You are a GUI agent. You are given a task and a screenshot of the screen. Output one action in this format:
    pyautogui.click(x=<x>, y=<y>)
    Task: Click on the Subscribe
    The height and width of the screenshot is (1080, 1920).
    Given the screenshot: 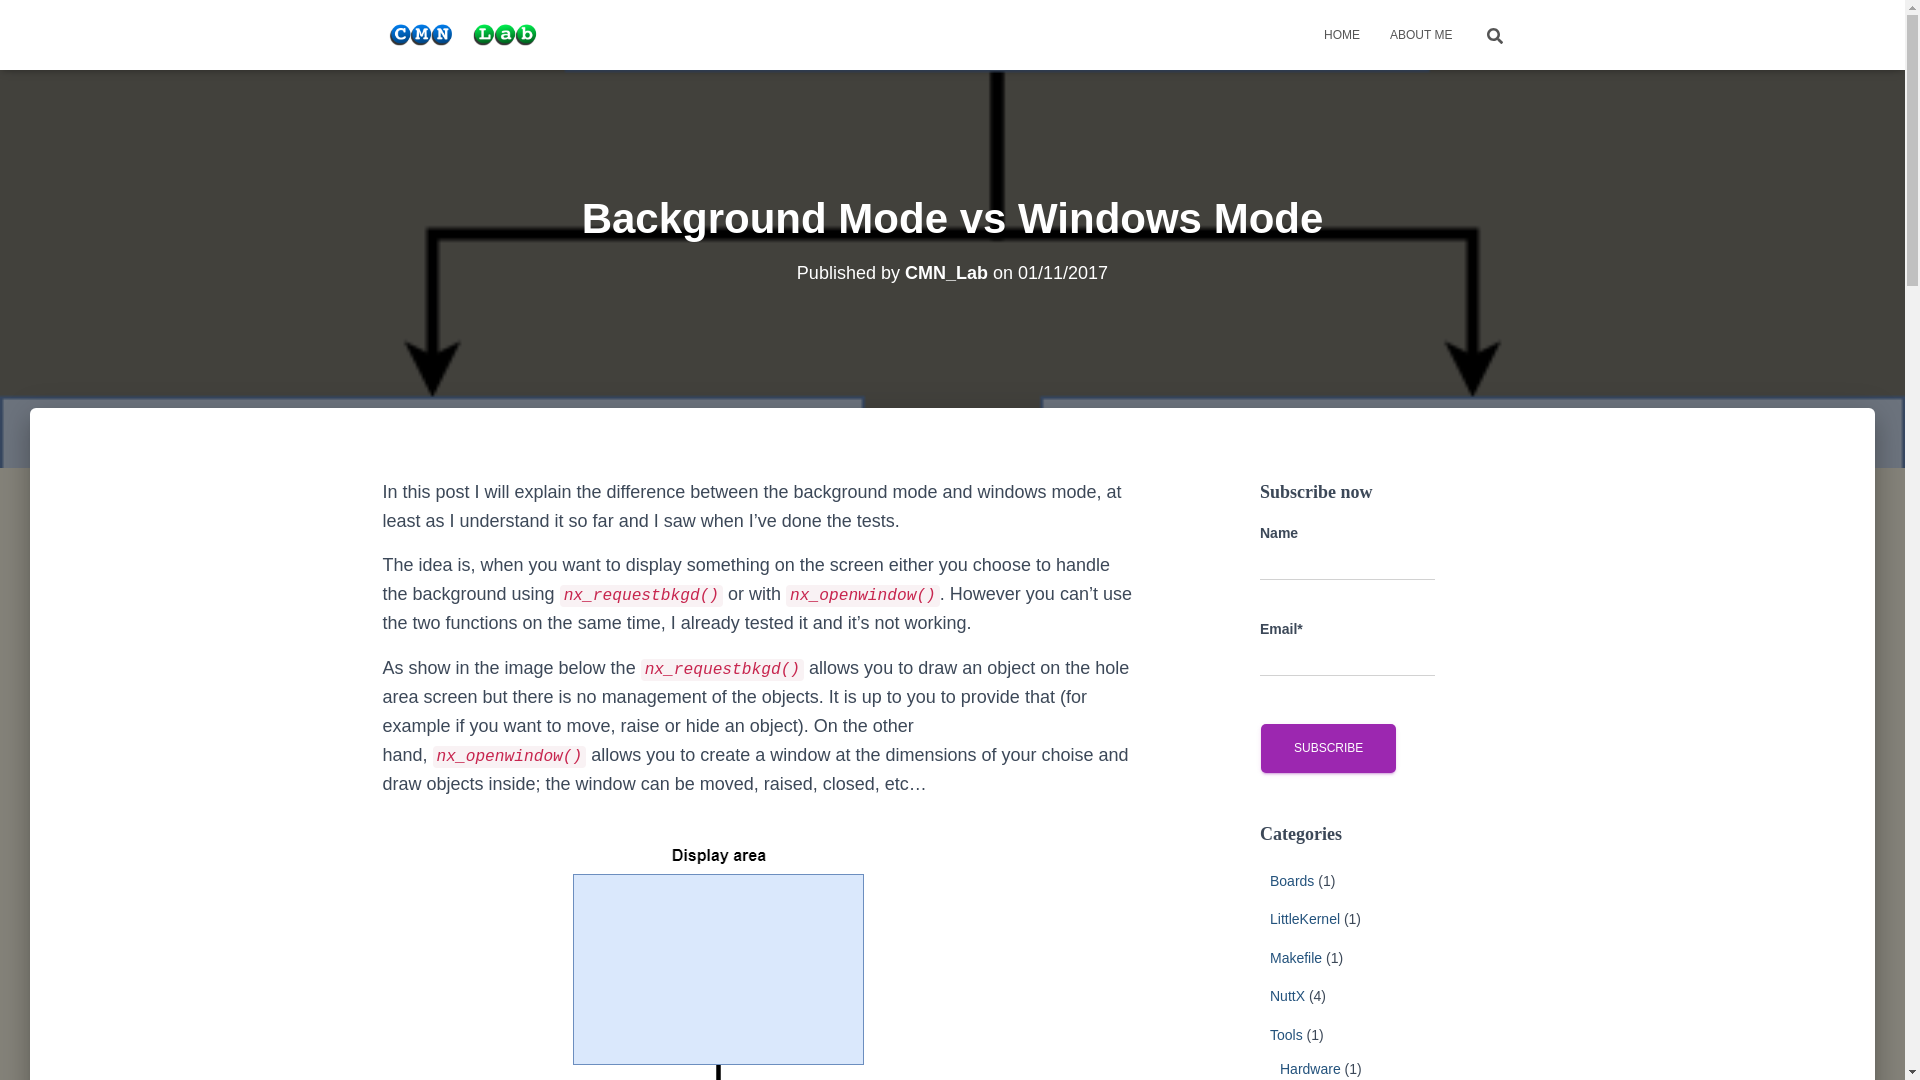 What is the action you would take?
    pyautogui.click(x=1328, y=748)
    